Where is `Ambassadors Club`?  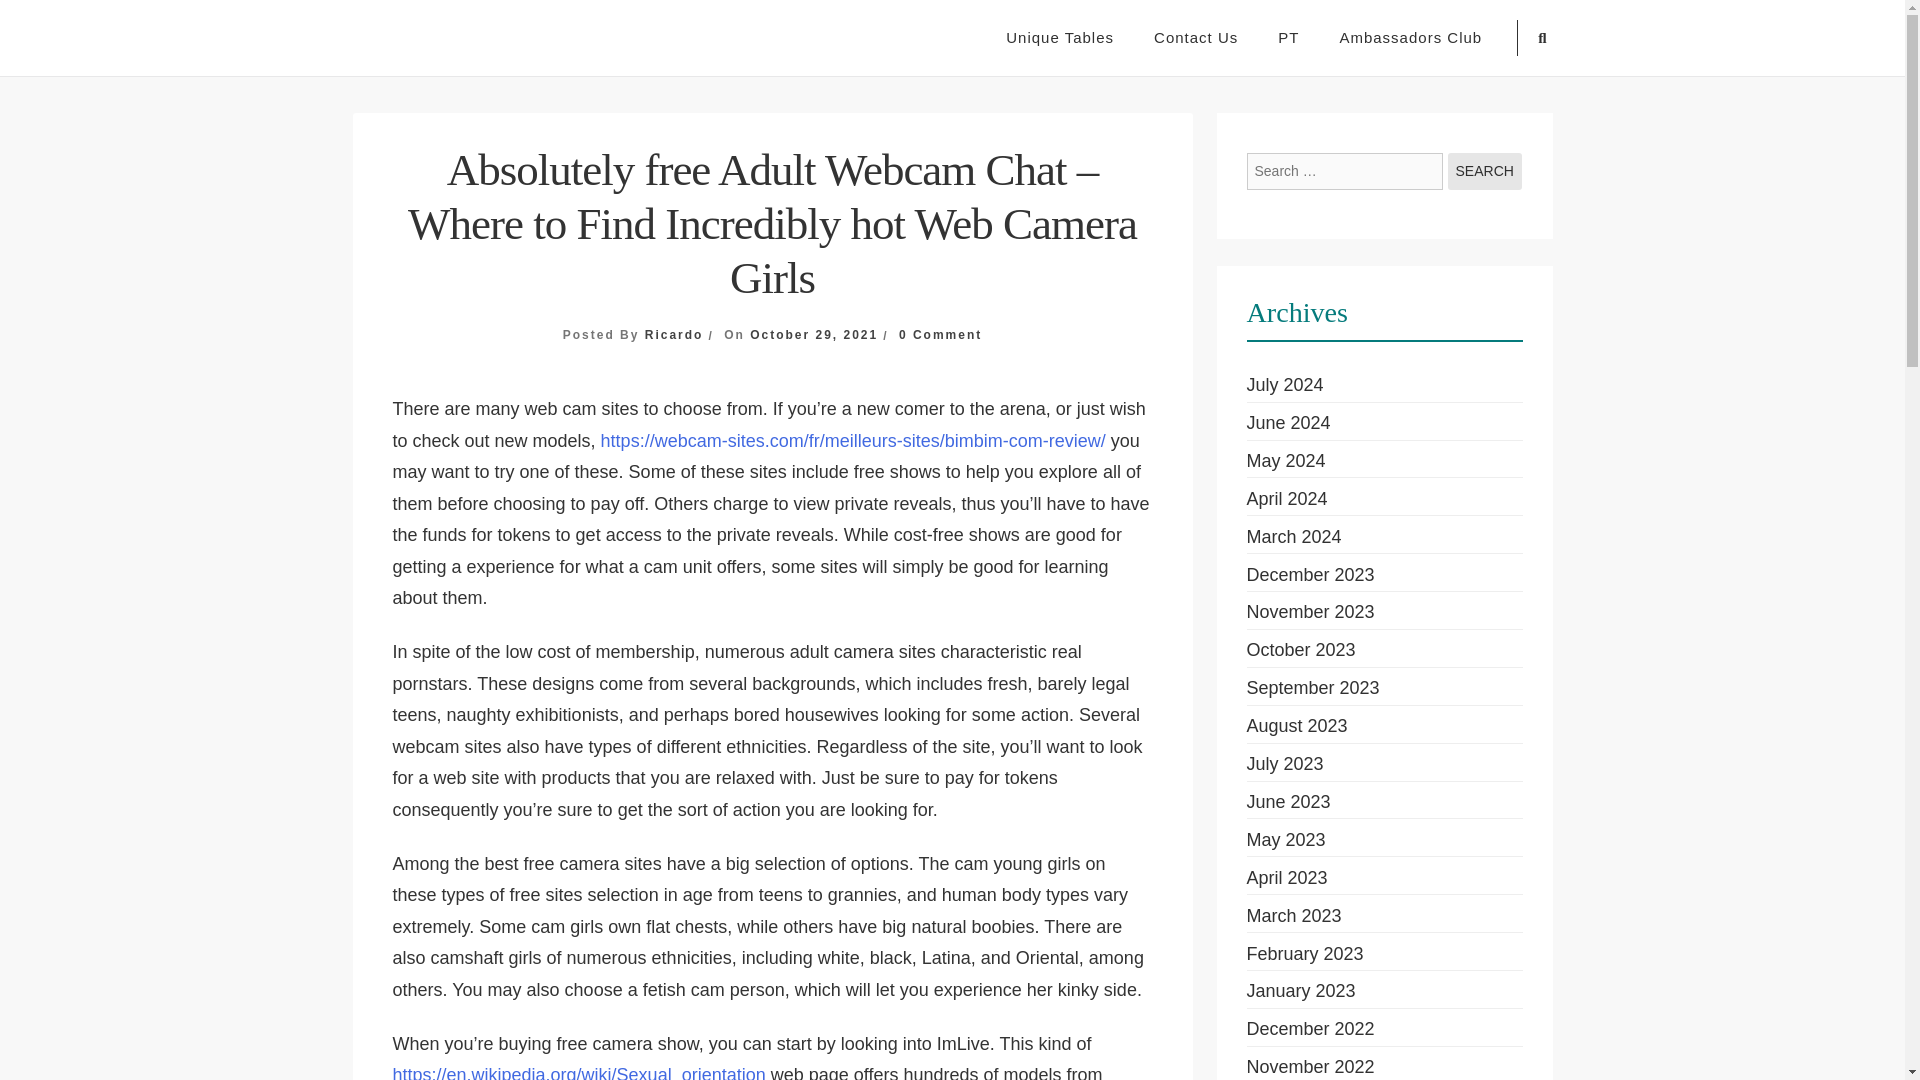 Ambassadors Club is located at coordinates (1410, 38).